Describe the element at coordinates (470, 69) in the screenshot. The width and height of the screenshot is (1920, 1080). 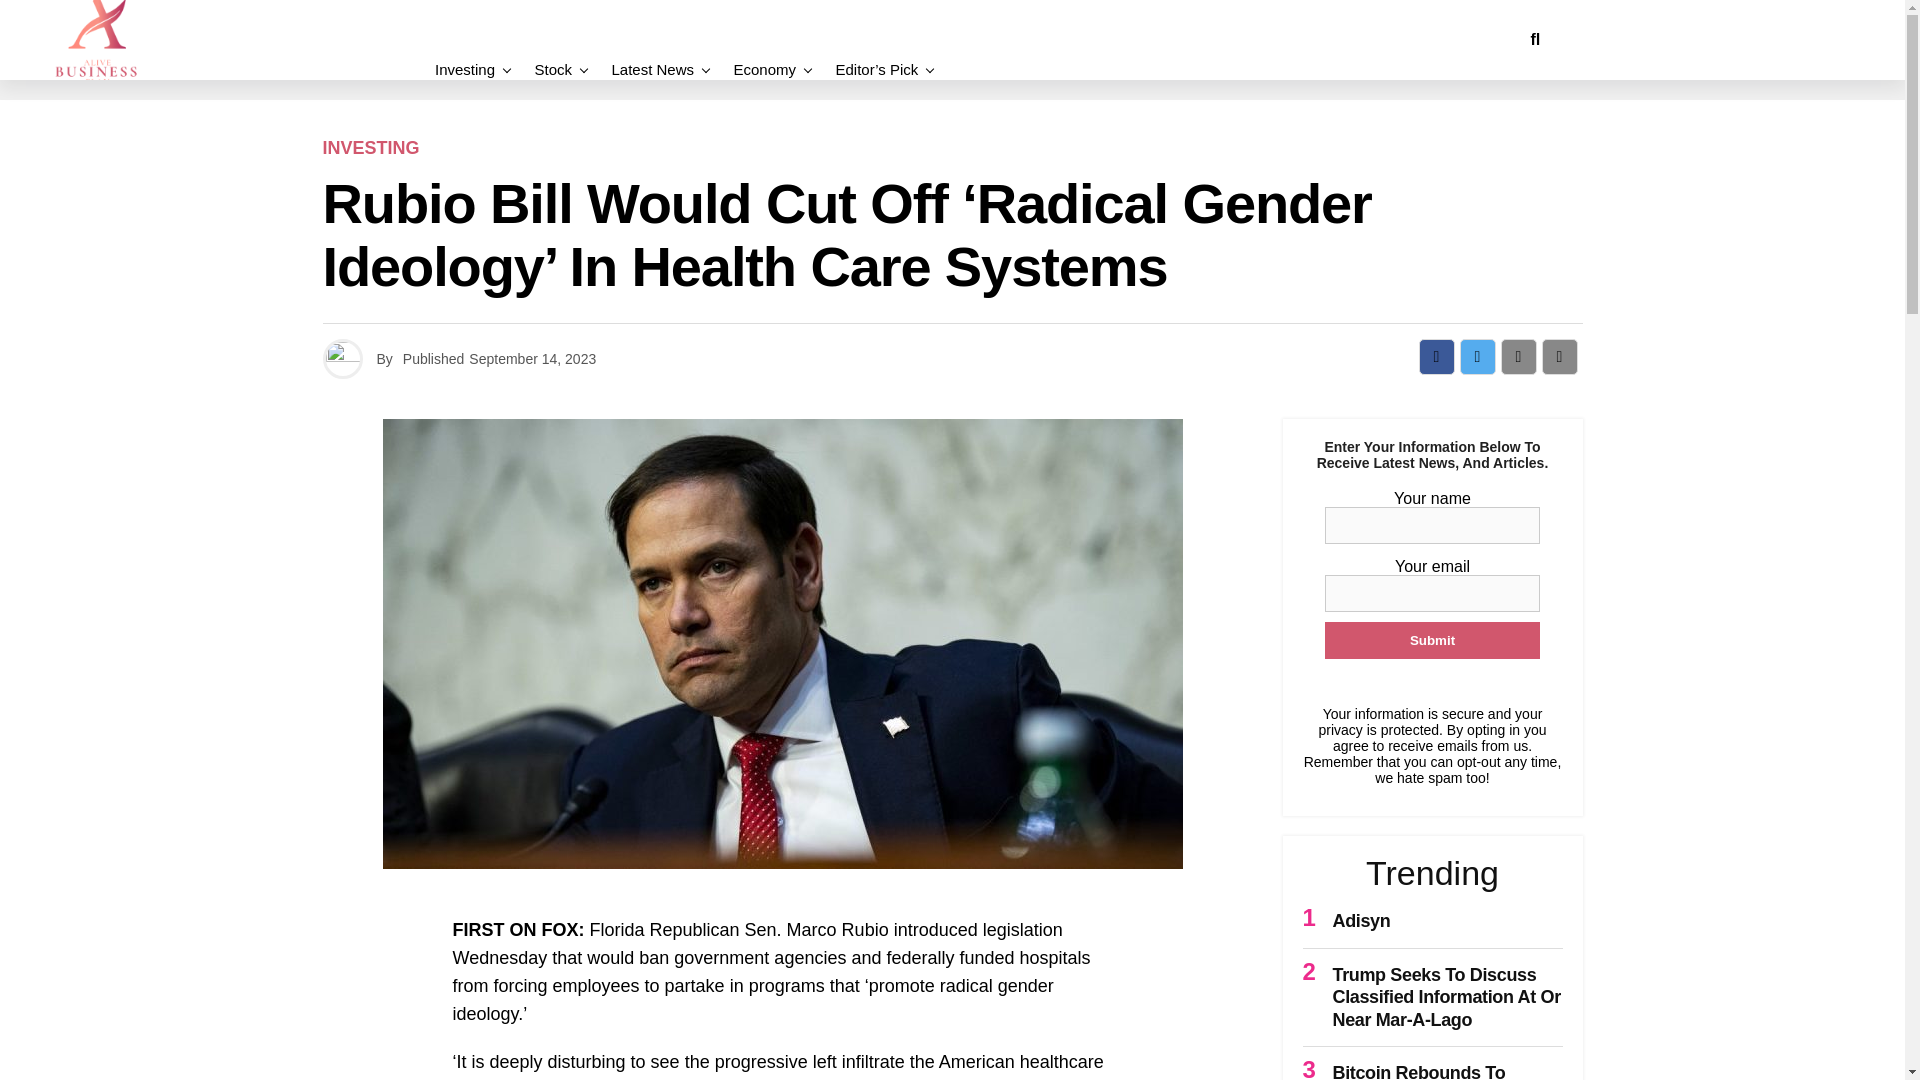
I see `Investing` at that location.